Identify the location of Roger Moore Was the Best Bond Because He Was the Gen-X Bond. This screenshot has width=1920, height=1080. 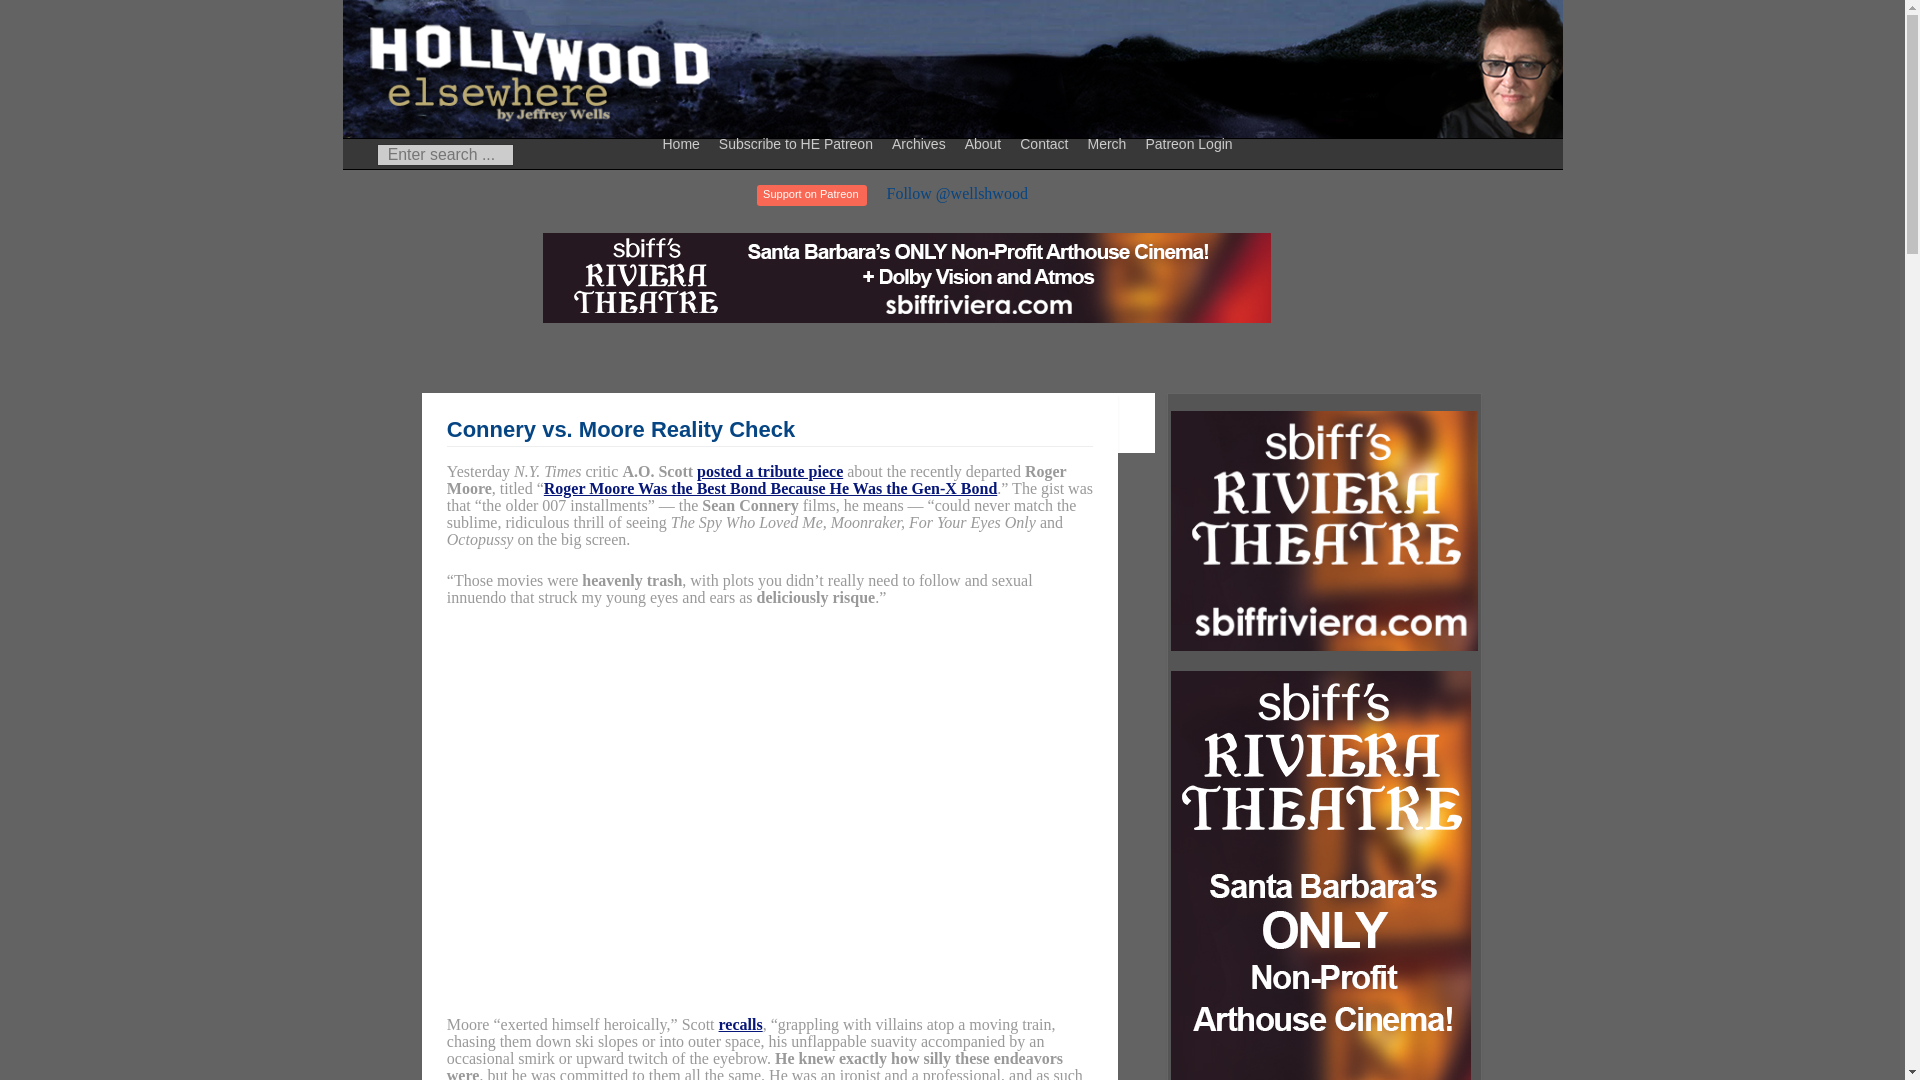
(770, 488).